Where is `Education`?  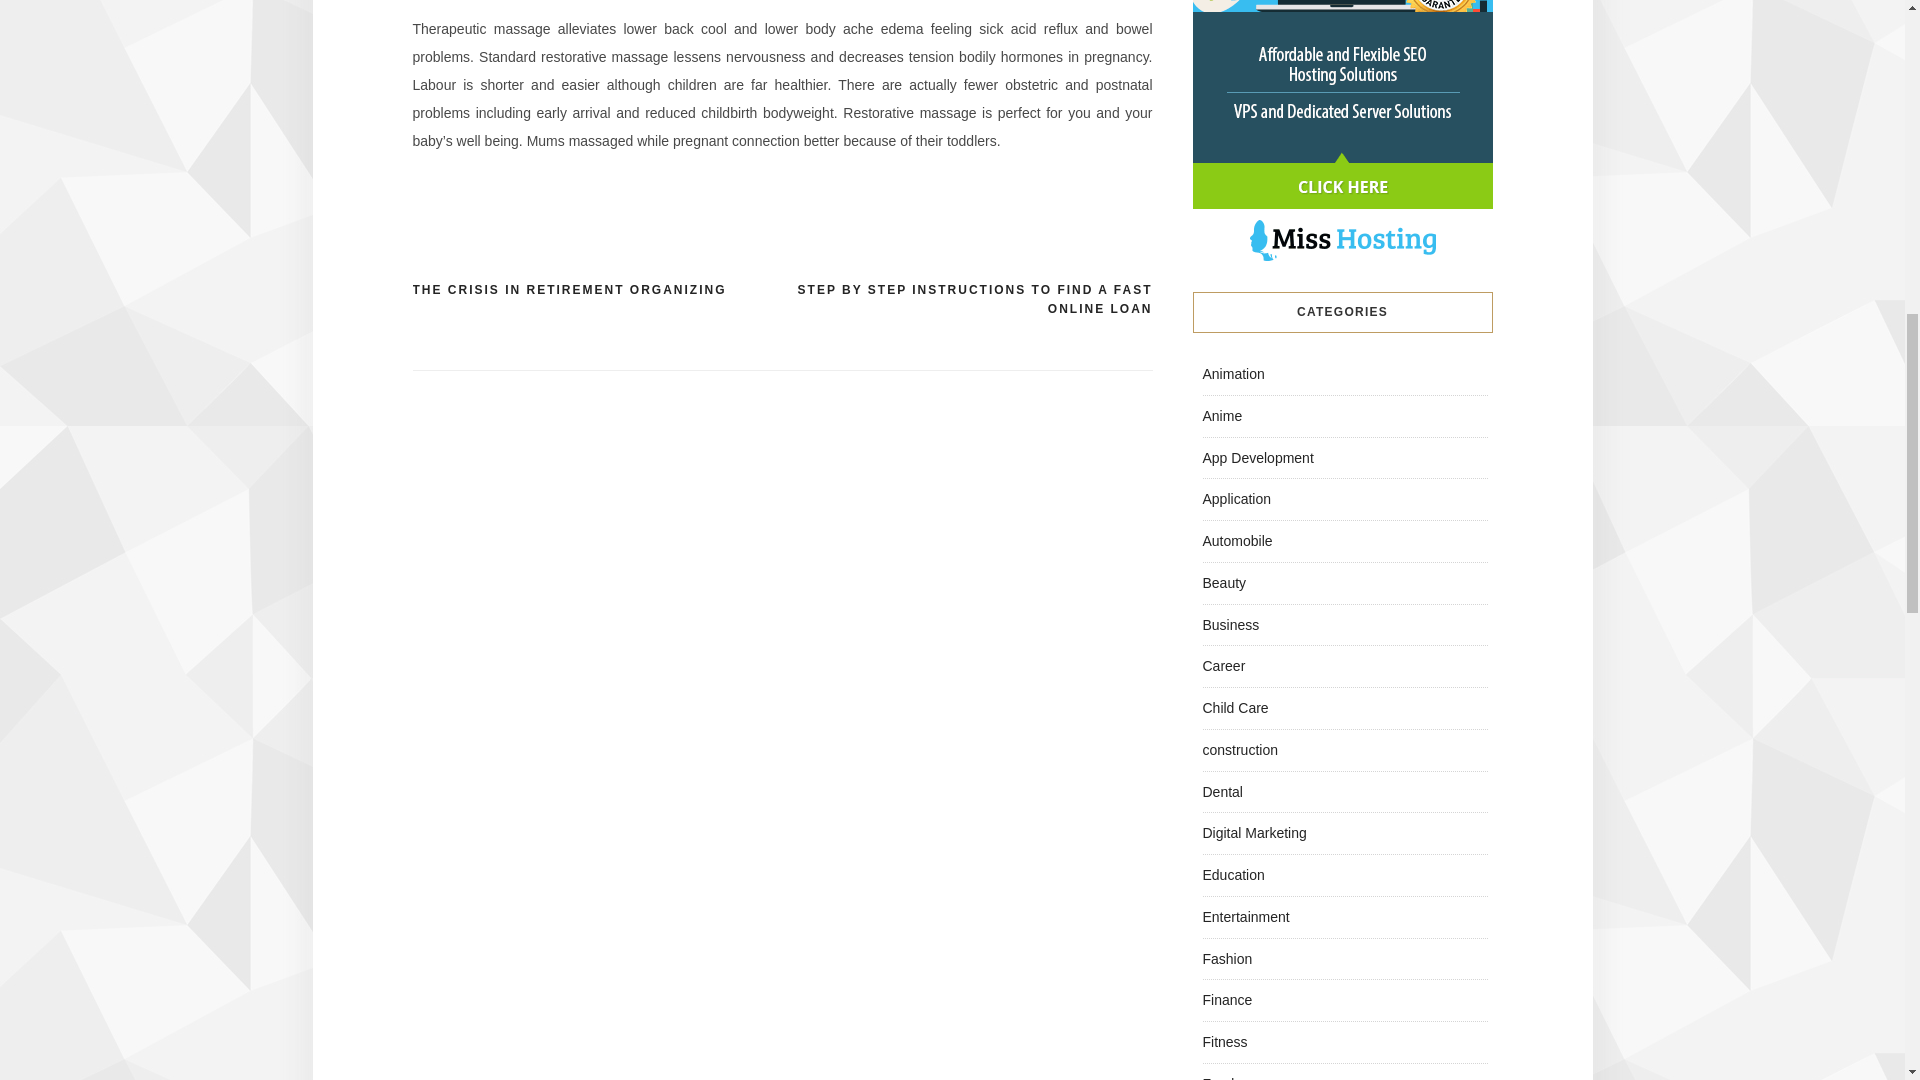
Education is located at coordinates (1232, 875).